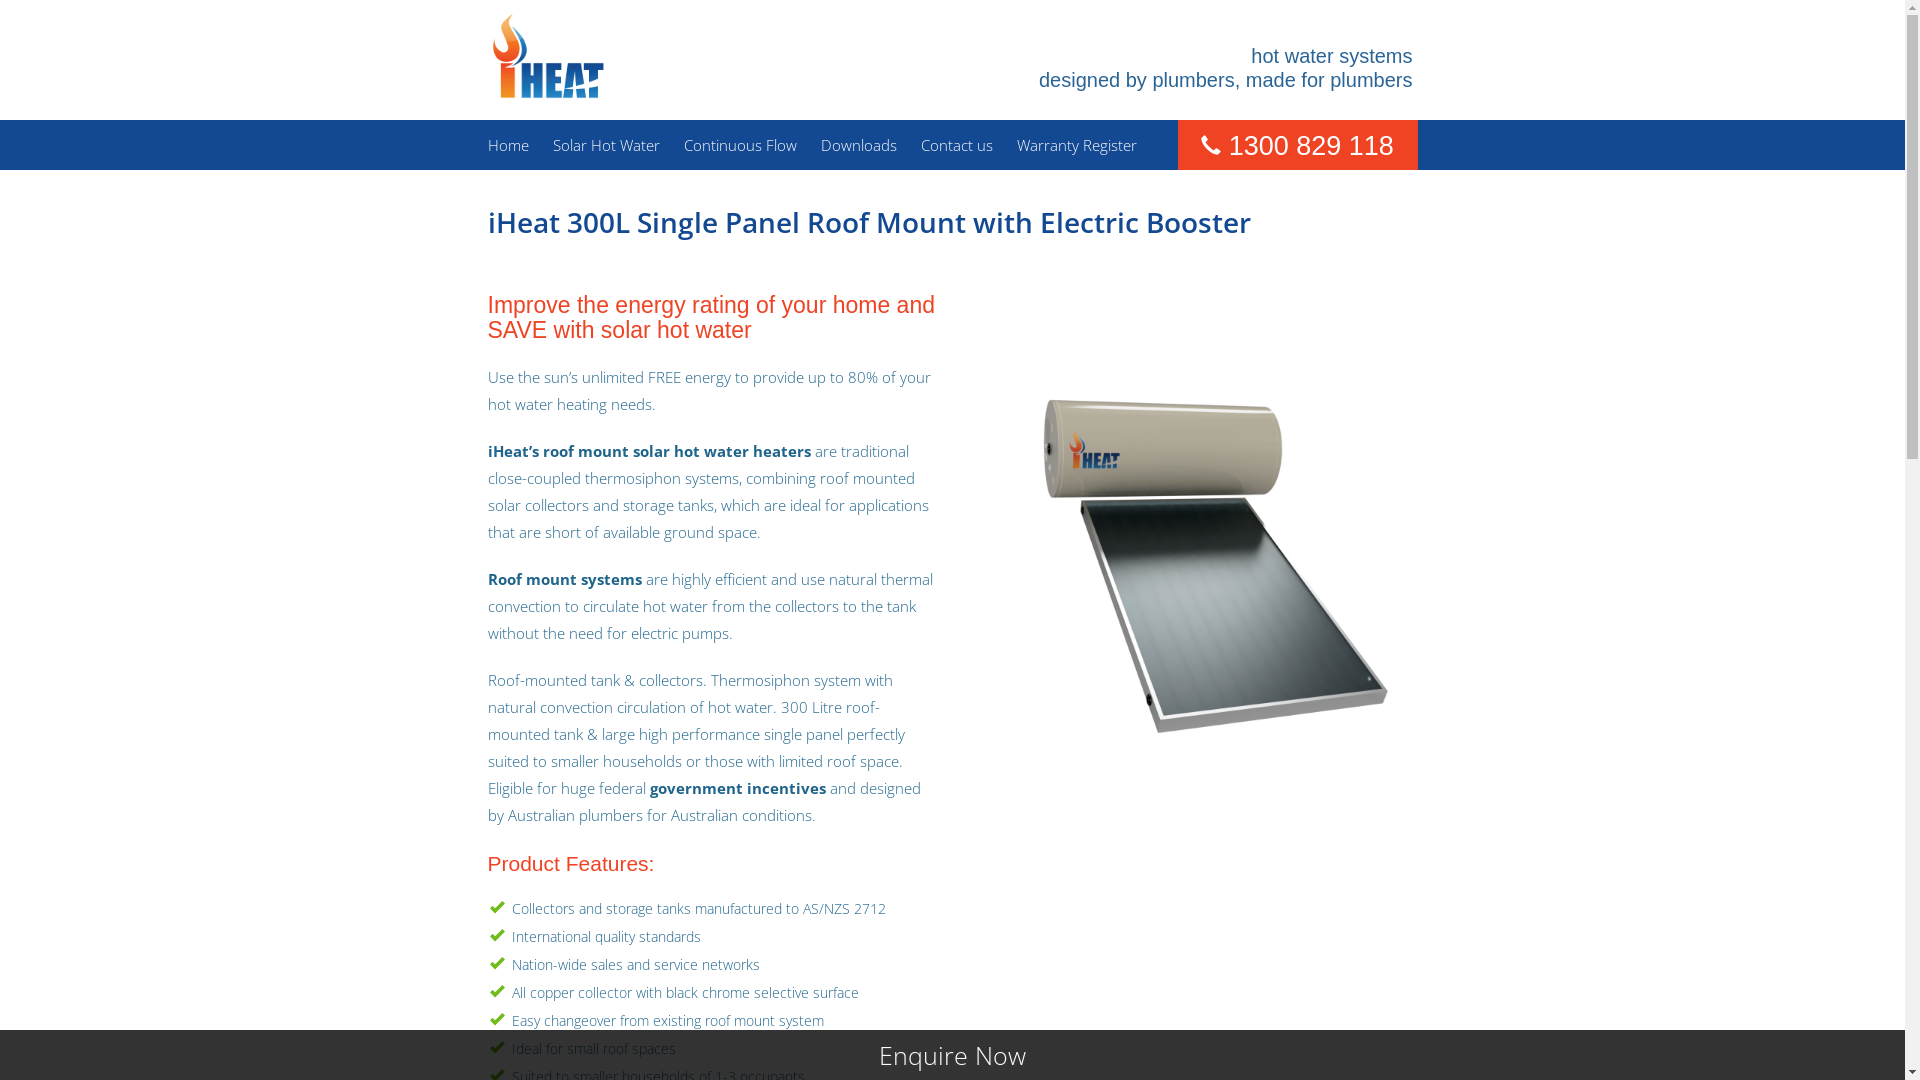 This screenshot has width=1920, height=1080. I want to click on Solar Hot Water, so click(606, 145).